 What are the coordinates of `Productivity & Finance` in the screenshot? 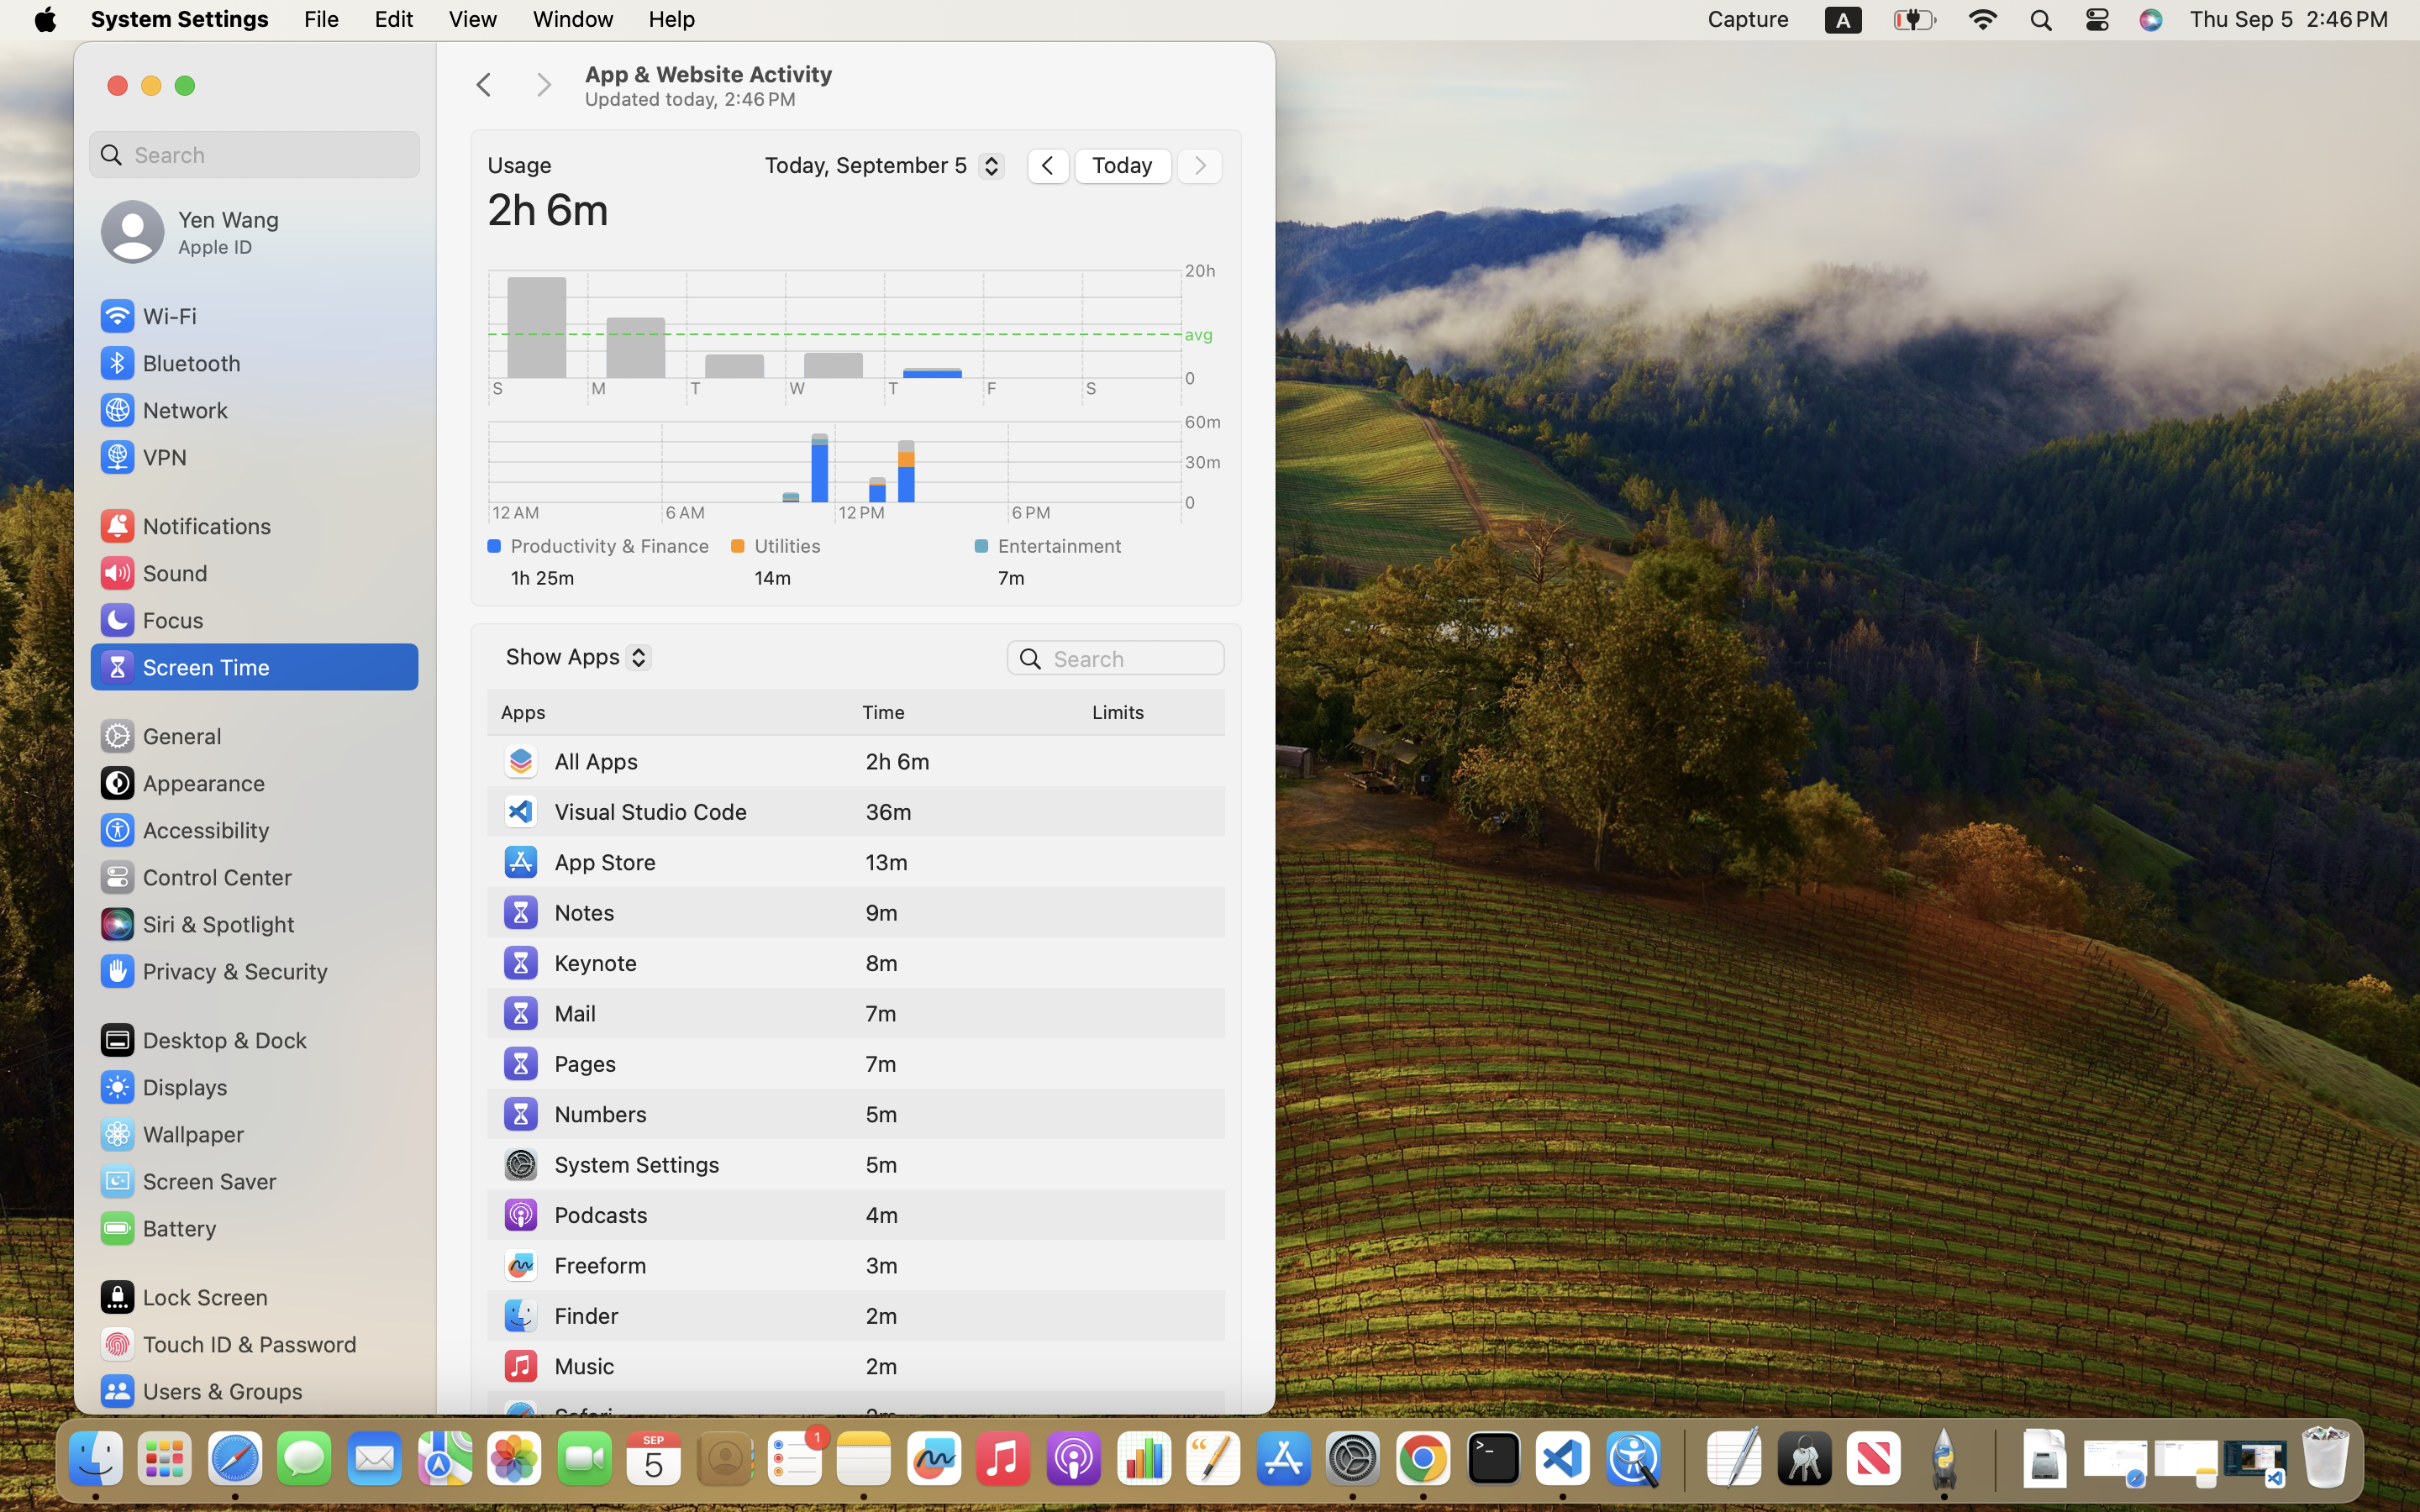 It's located at (618, 546).